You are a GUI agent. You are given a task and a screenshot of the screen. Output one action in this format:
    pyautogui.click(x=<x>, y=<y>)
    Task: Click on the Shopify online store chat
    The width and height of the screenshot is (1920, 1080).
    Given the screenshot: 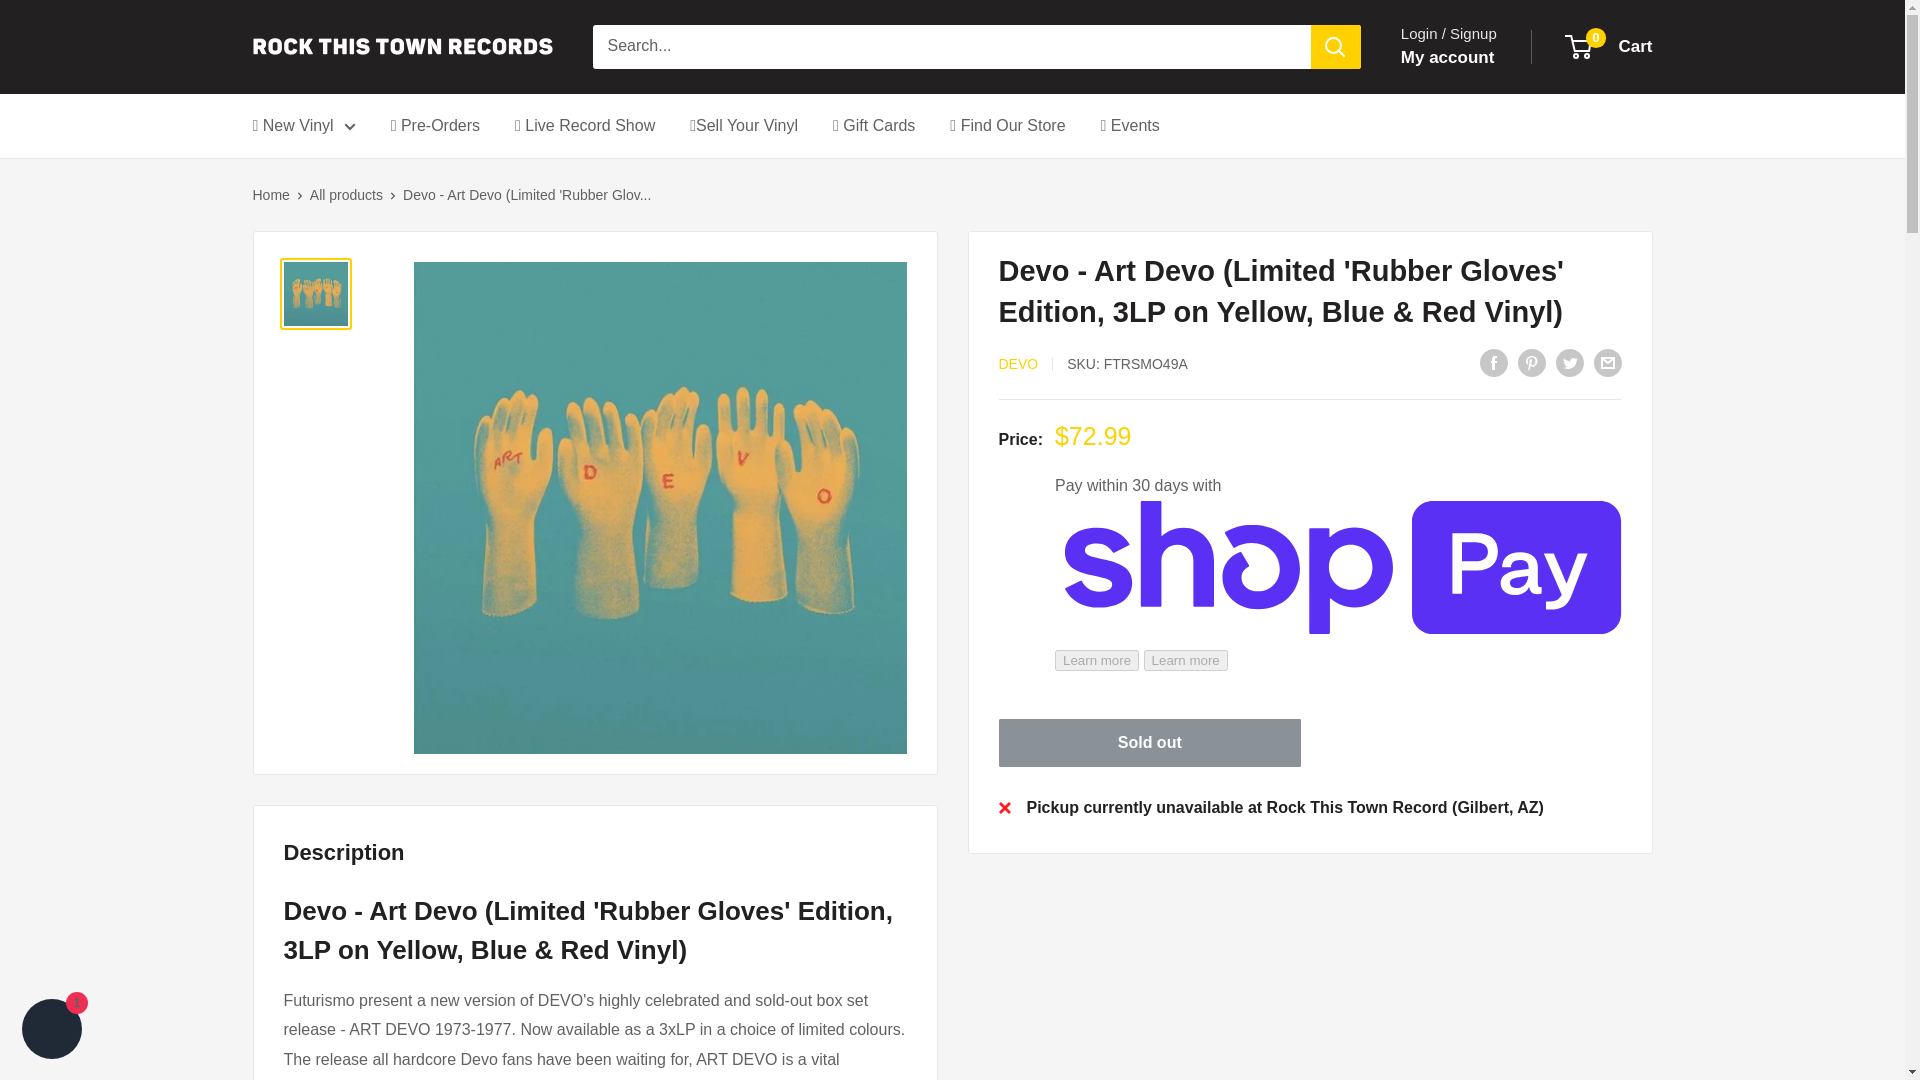 What is the action you would take?
    pyautogui.click(x=1448, y=58)
    